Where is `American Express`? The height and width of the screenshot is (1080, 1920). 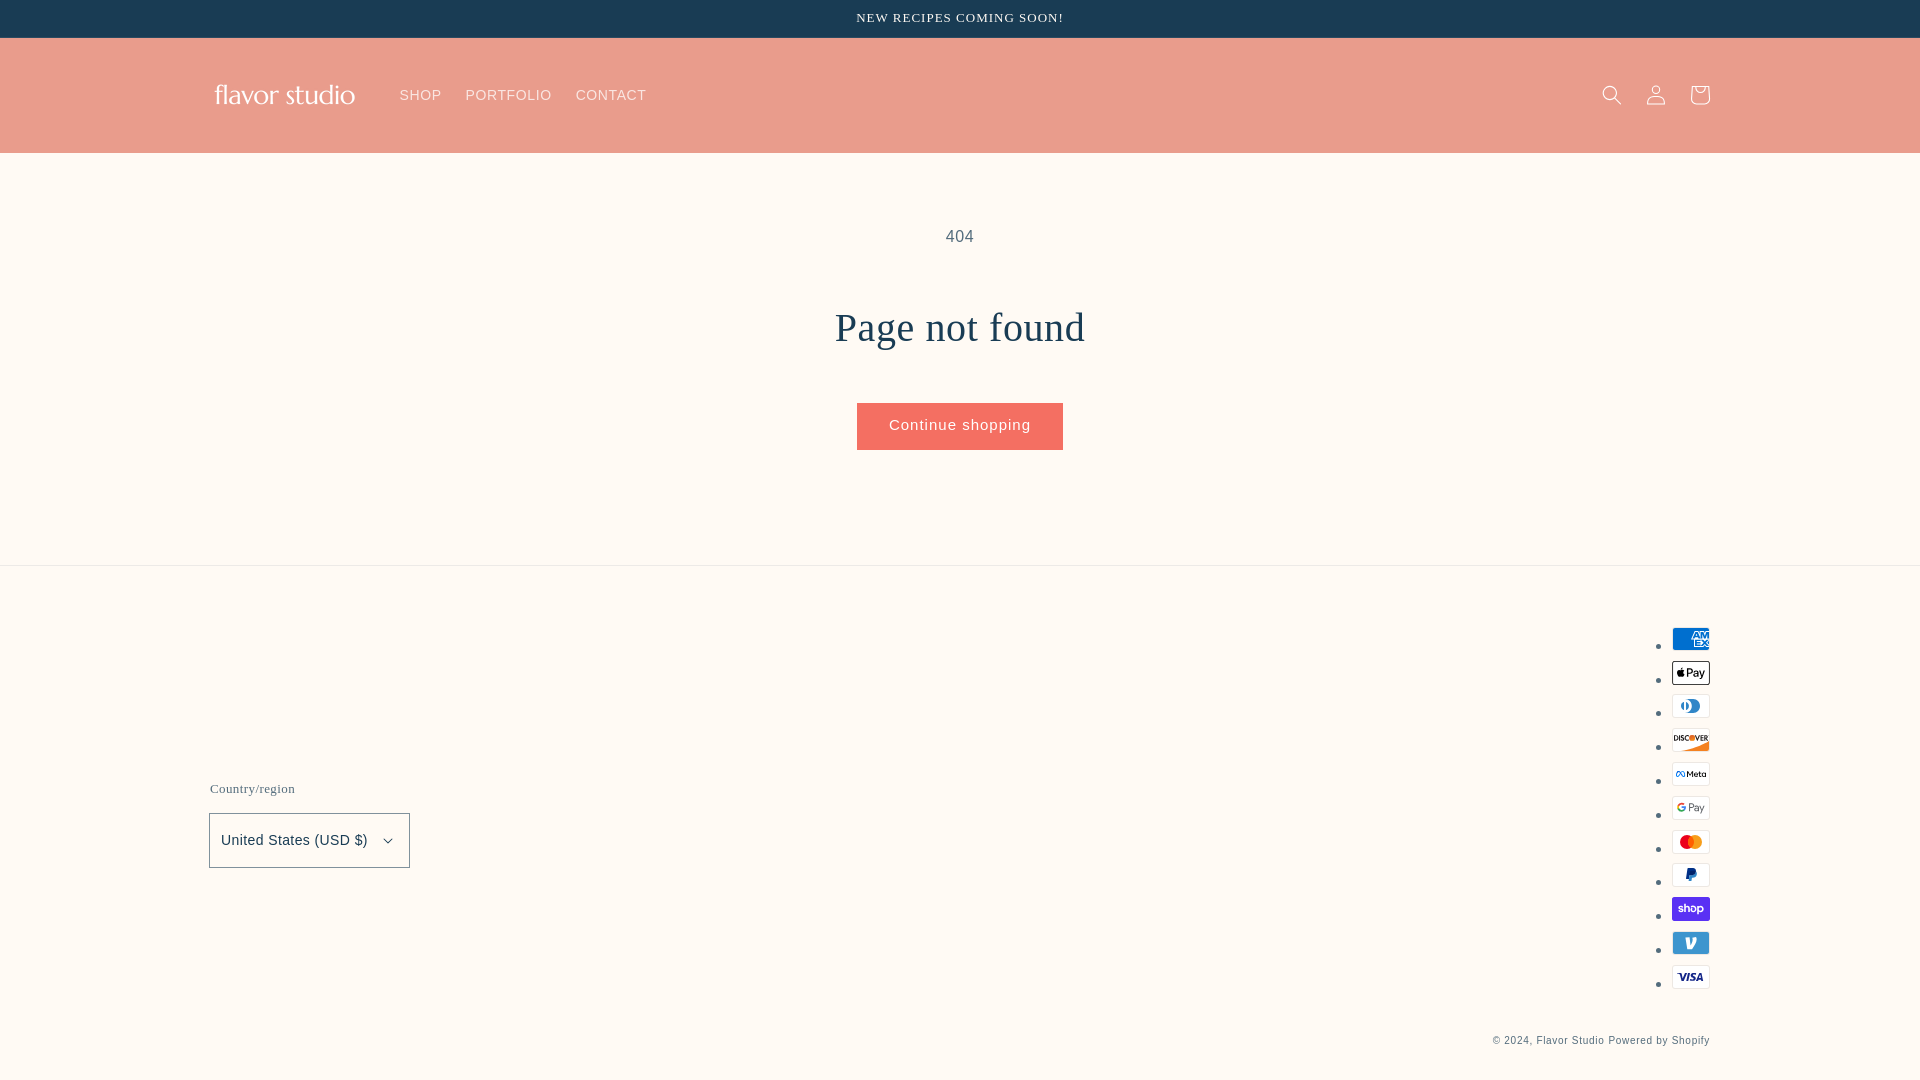
American Express is located at coordinates (1691, 639).